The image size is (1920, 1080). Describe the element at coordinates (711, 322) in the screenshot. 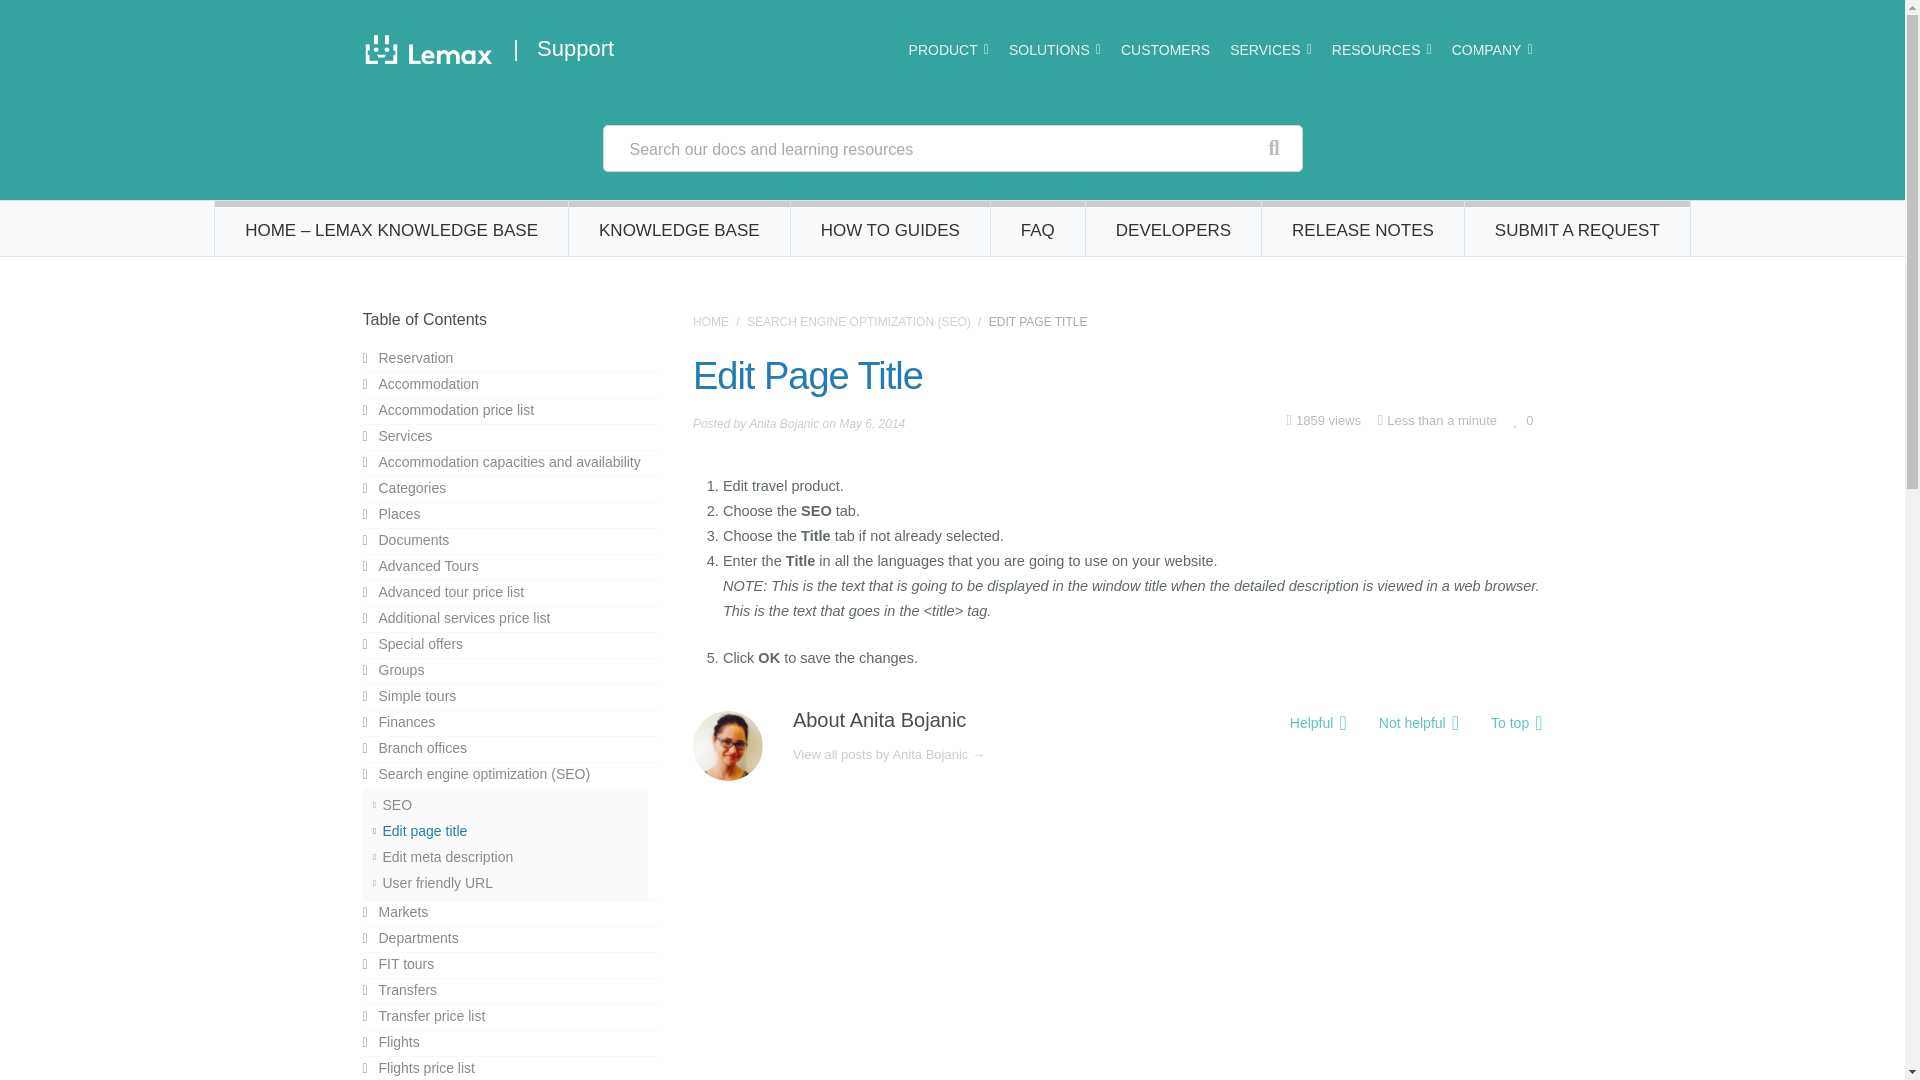

I see `Lemax Knowledge Base` at that location.